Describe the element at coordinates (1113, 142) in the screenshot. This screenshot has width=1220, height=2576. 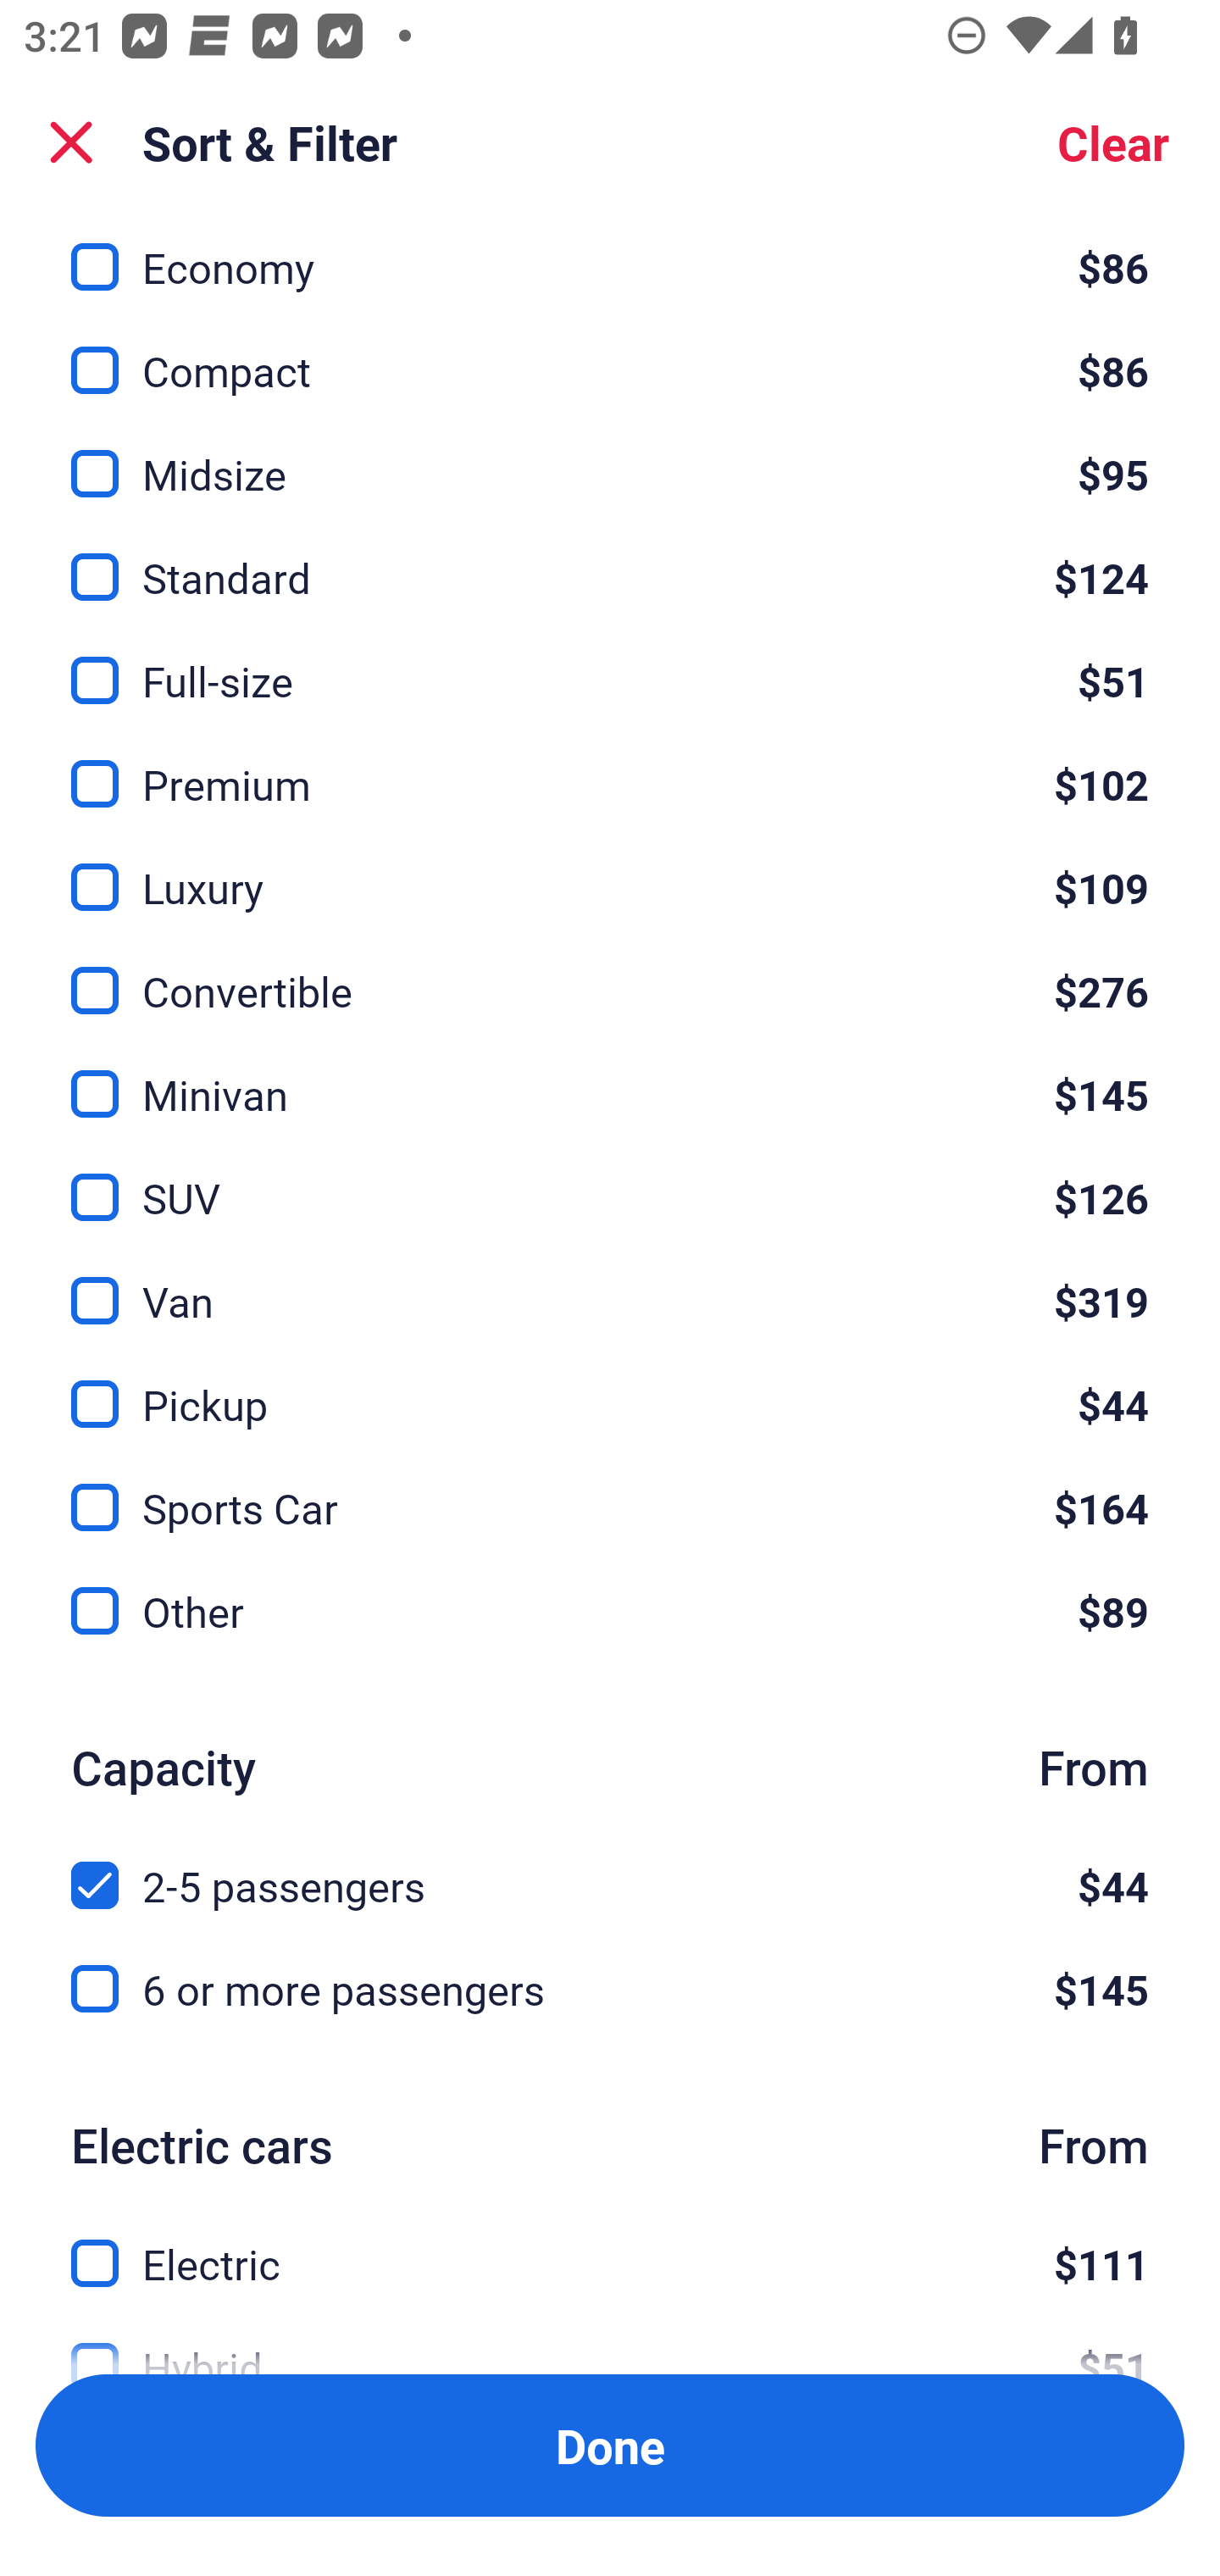
I see `Clear` at that location.